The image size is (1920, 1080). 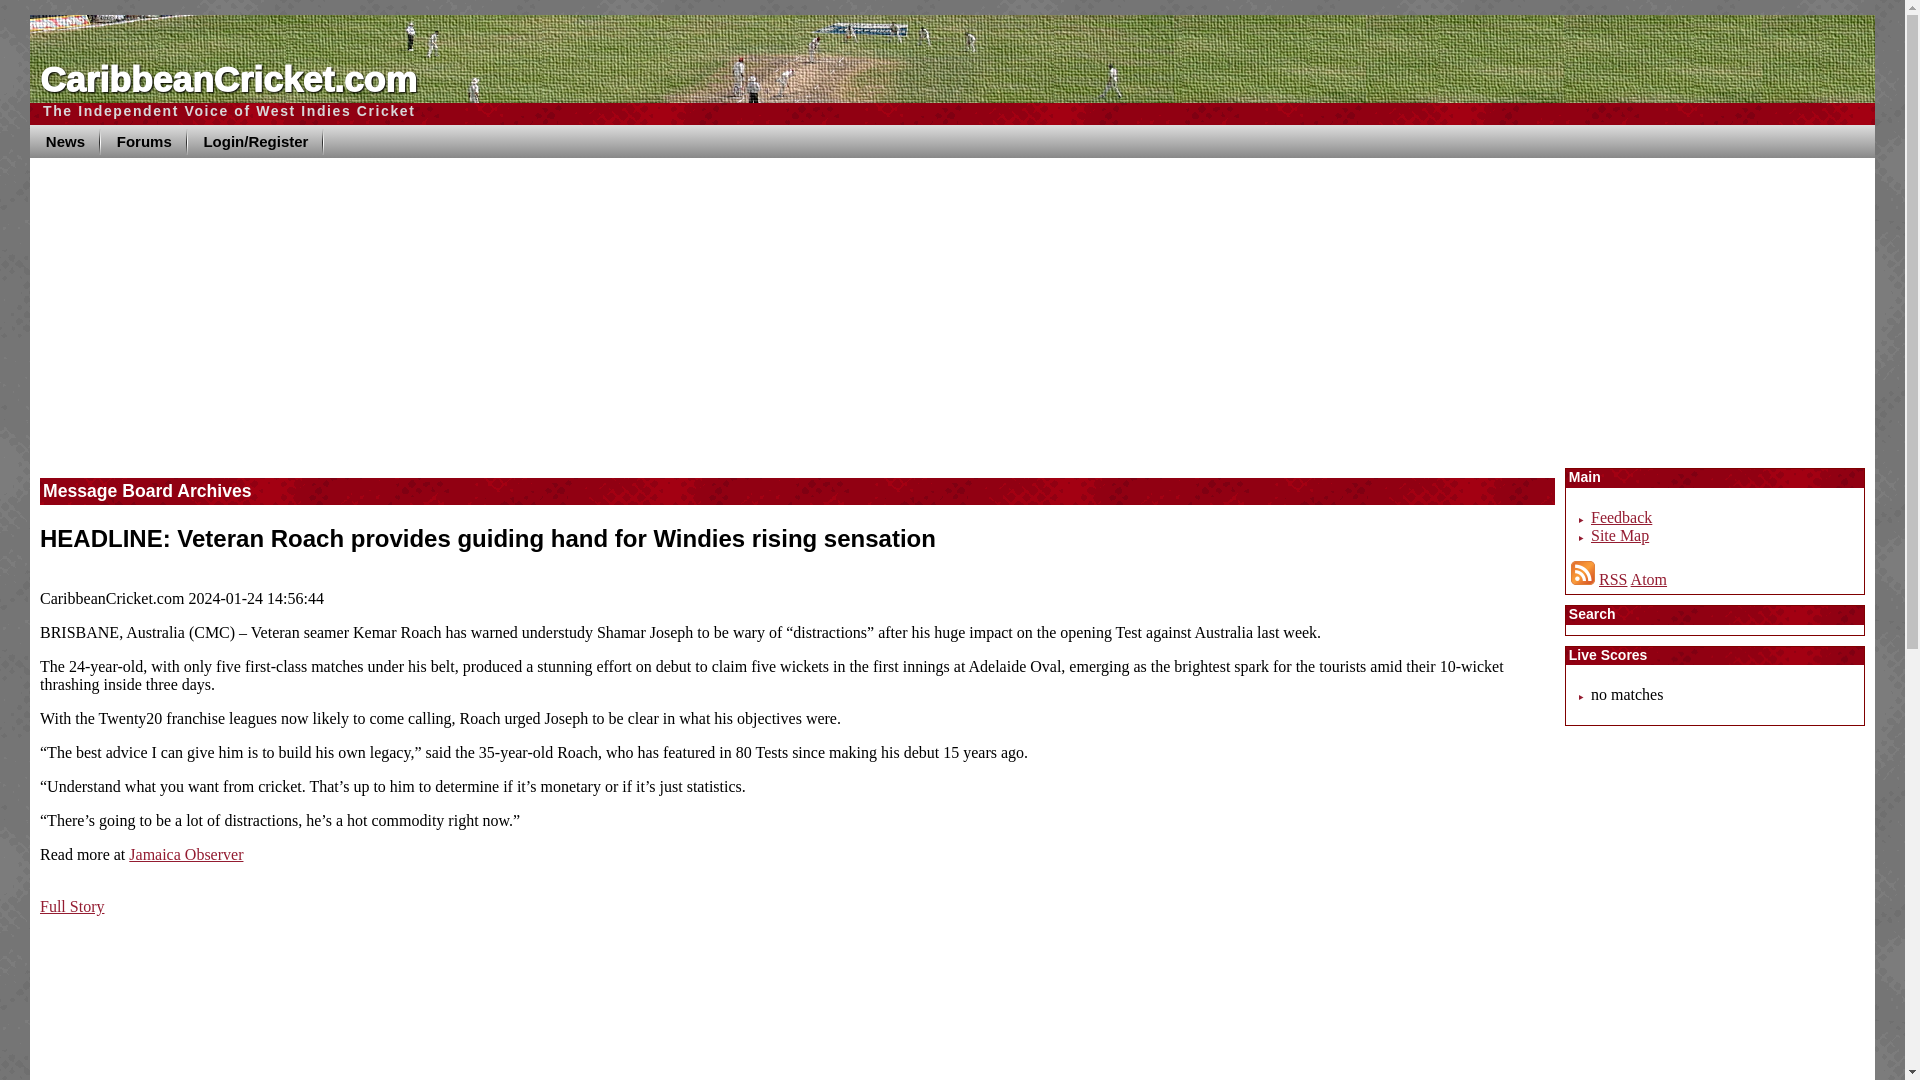 What do you see at coordinates (1620, 536) in the screenshot?
I see `Site Map` at bounding box center [1620, 536].